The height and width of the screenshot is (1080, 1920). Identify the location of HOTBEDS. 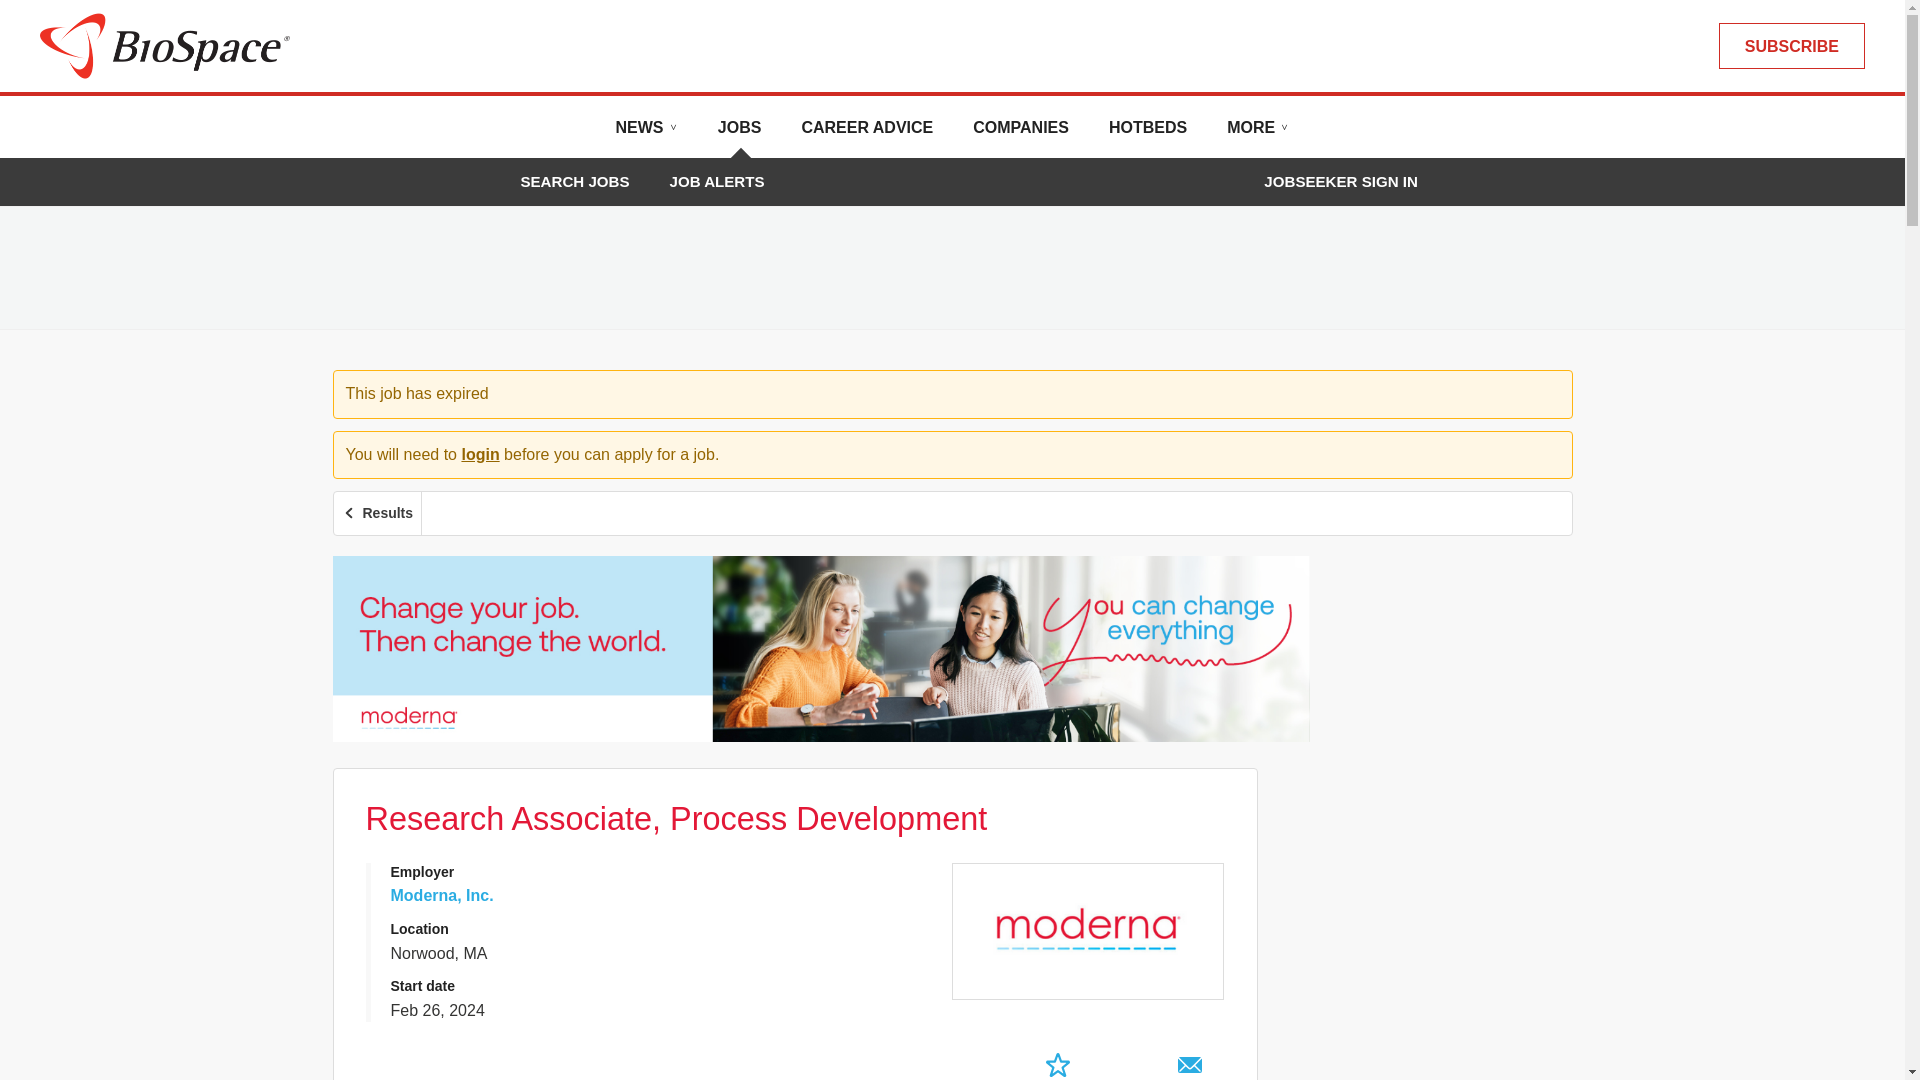
(1148, 135).